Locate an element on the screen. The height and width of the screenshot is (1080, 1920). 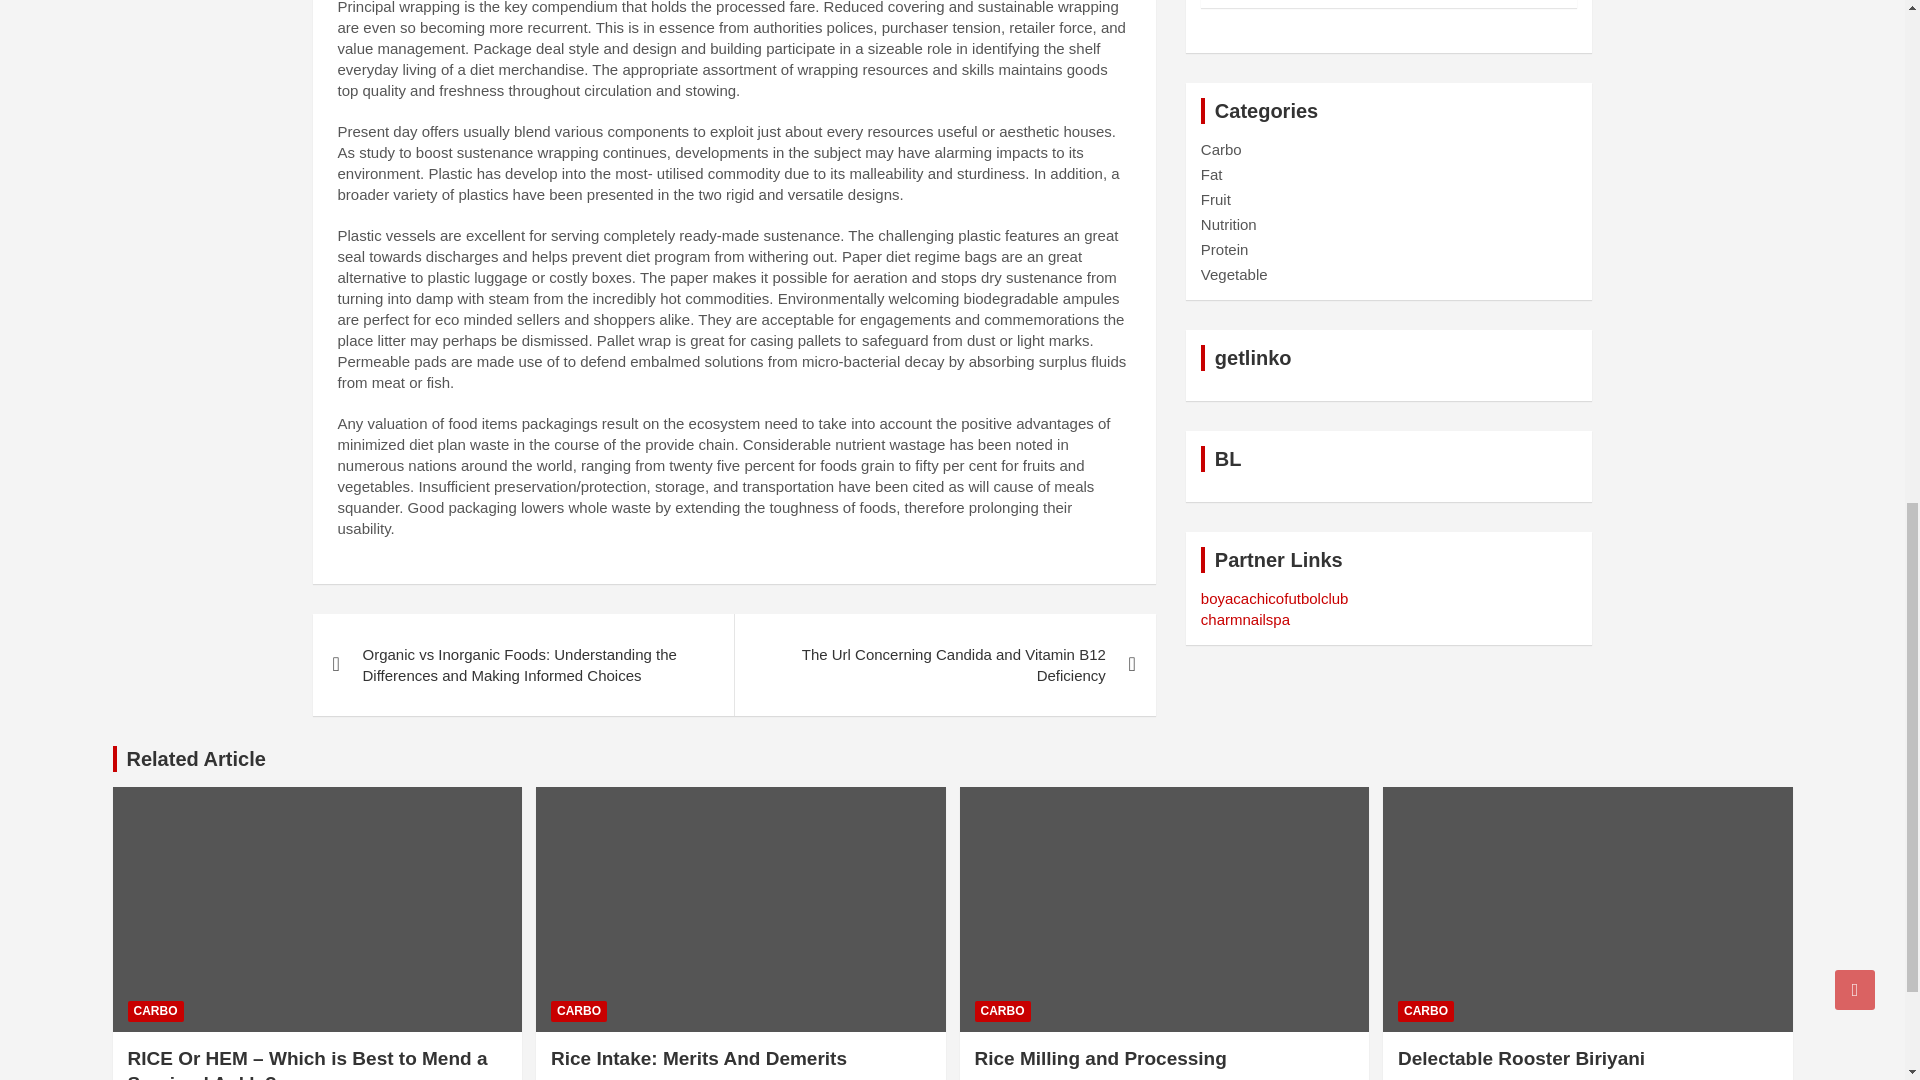
boyacachicofutbolclub is located at coordinates (1275, 598).